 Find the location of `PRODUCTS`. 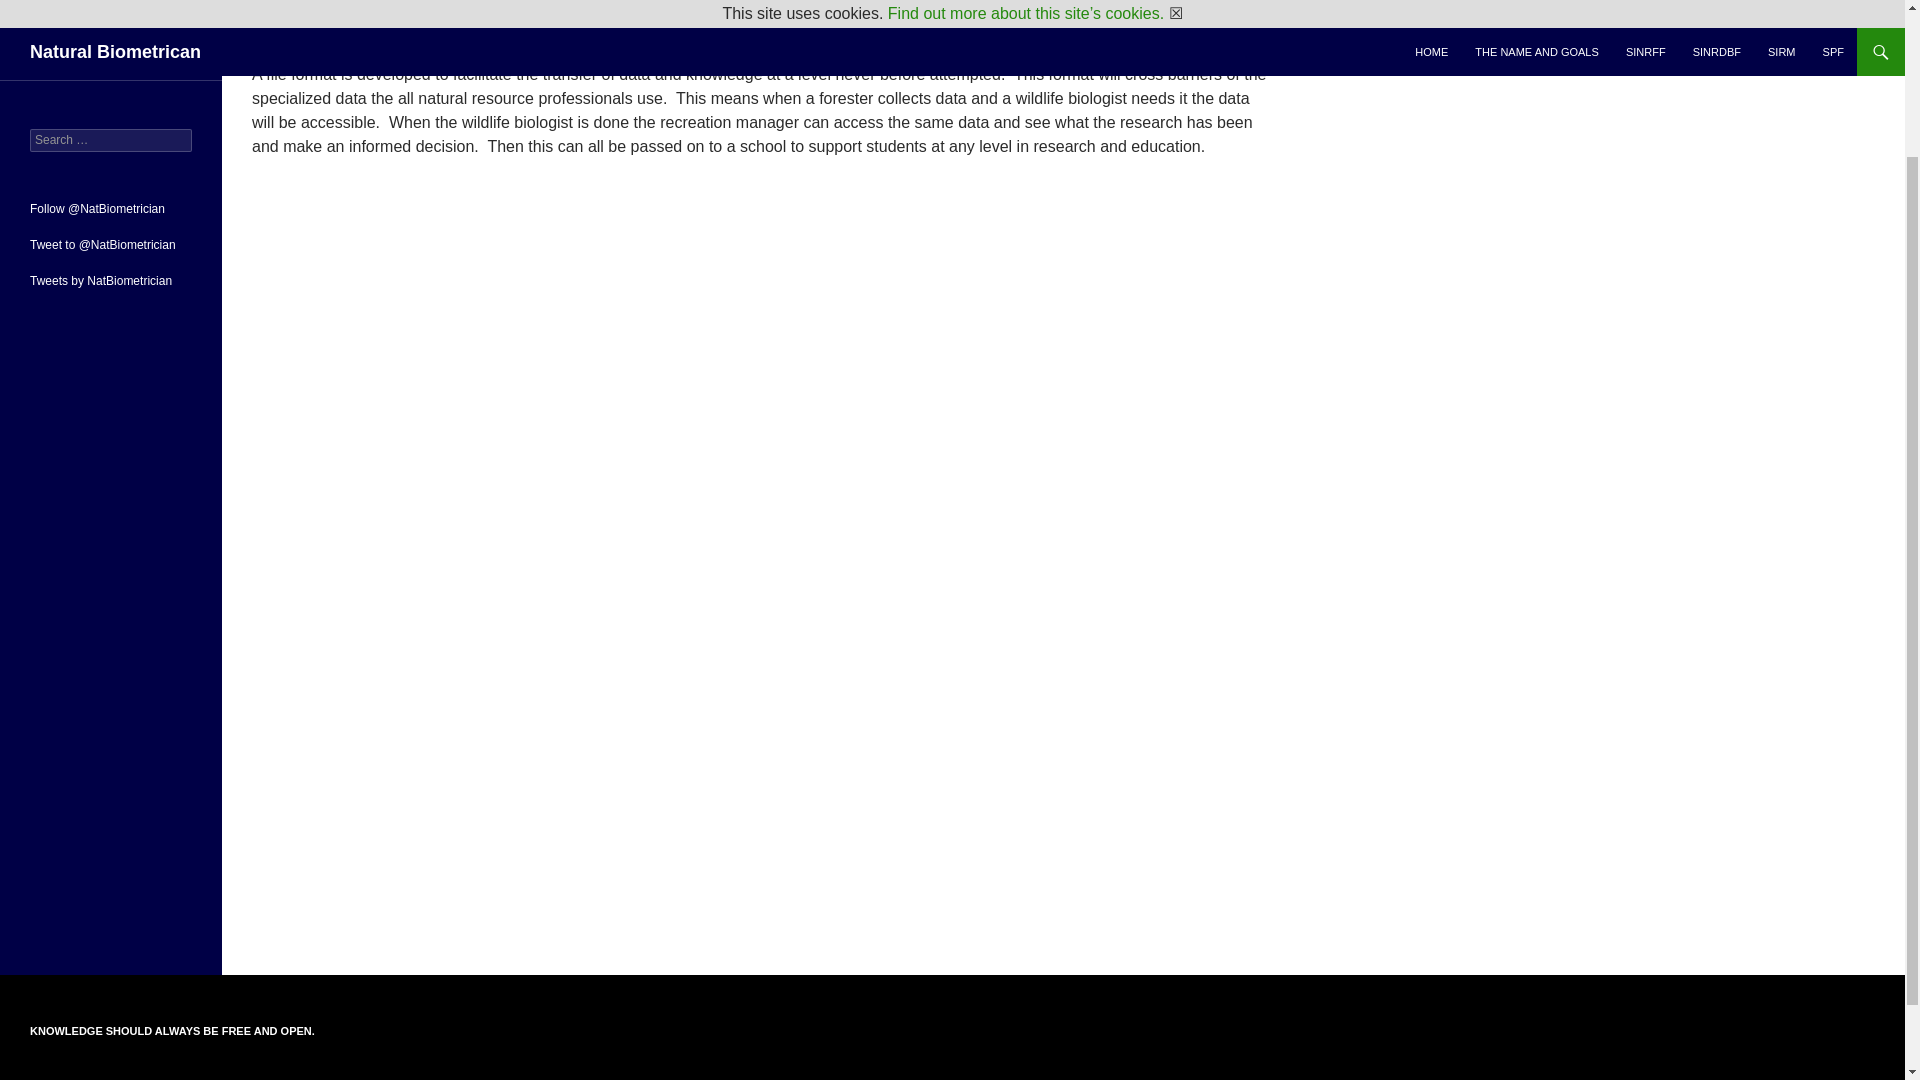

PRODUCTS is located at coordinates (111, 2).